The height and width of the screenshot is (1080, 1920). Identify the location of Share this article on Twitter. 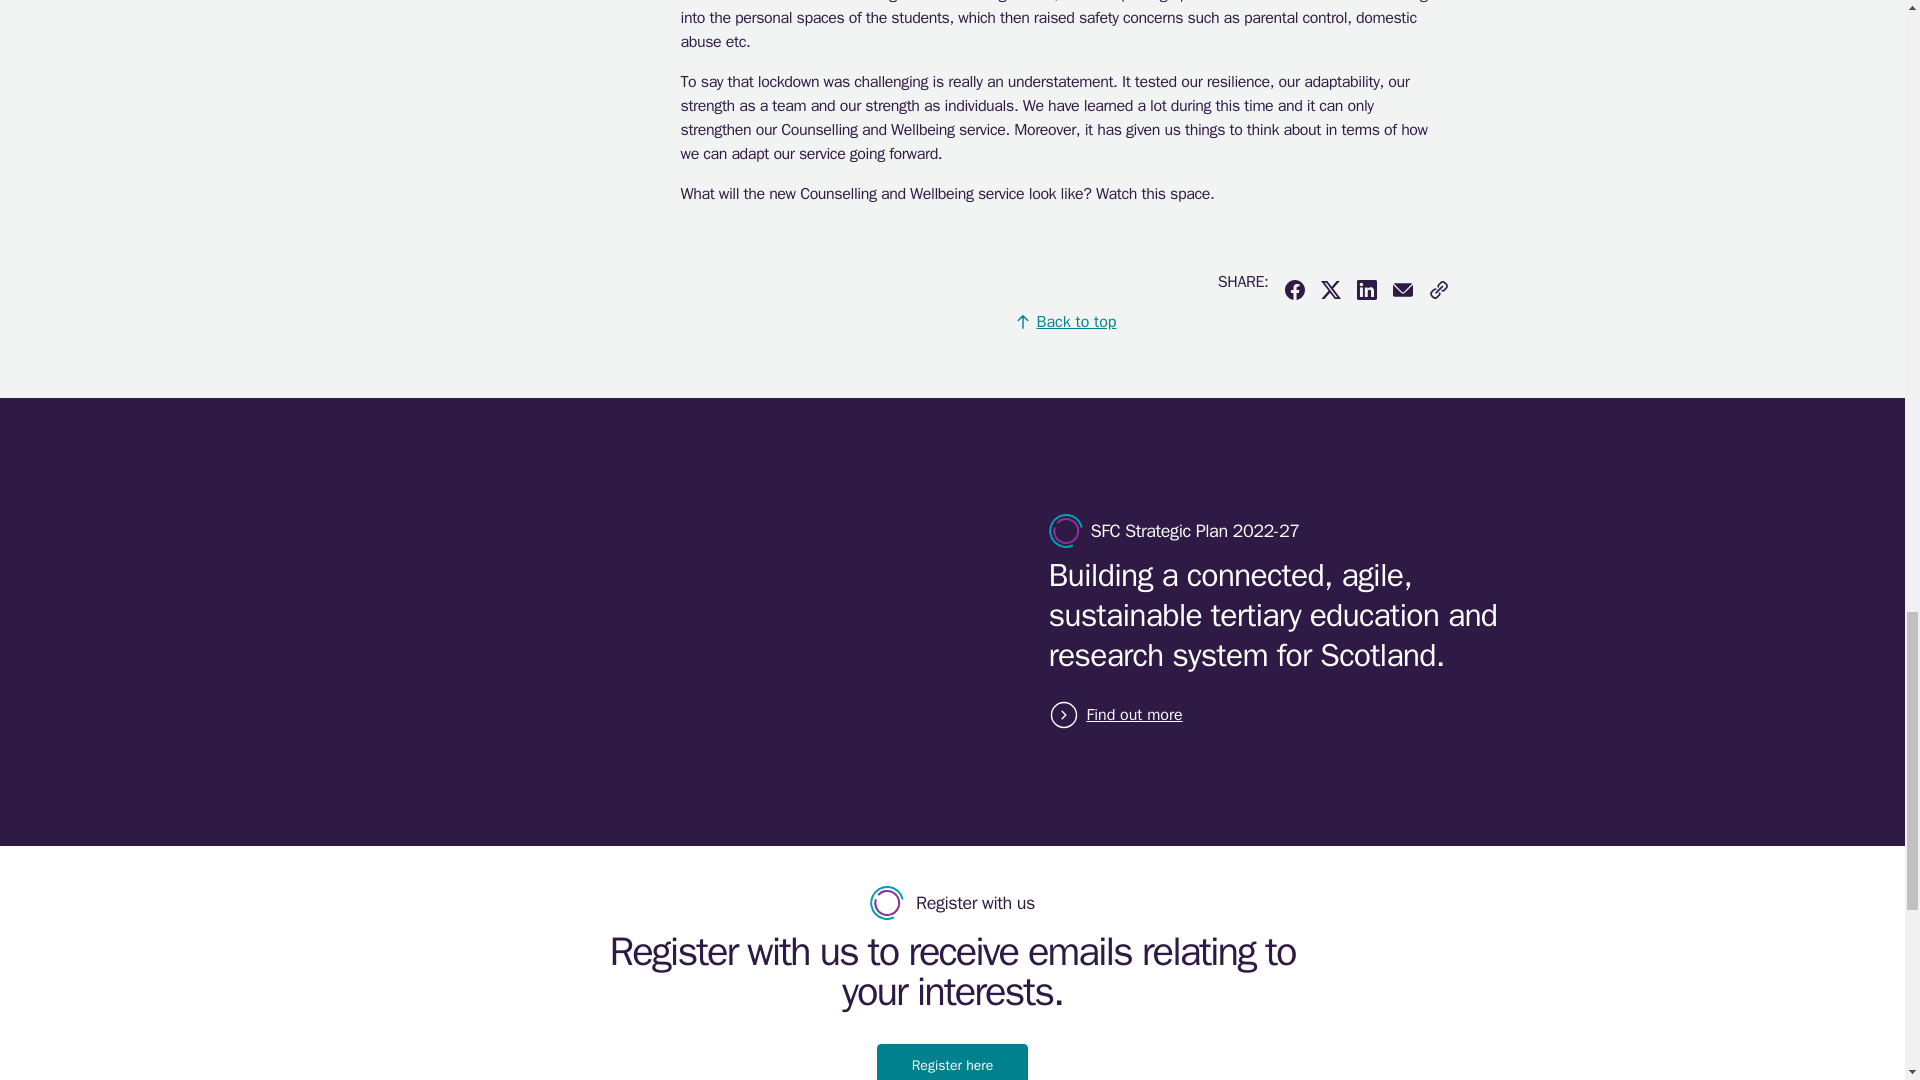
(1330, 290).